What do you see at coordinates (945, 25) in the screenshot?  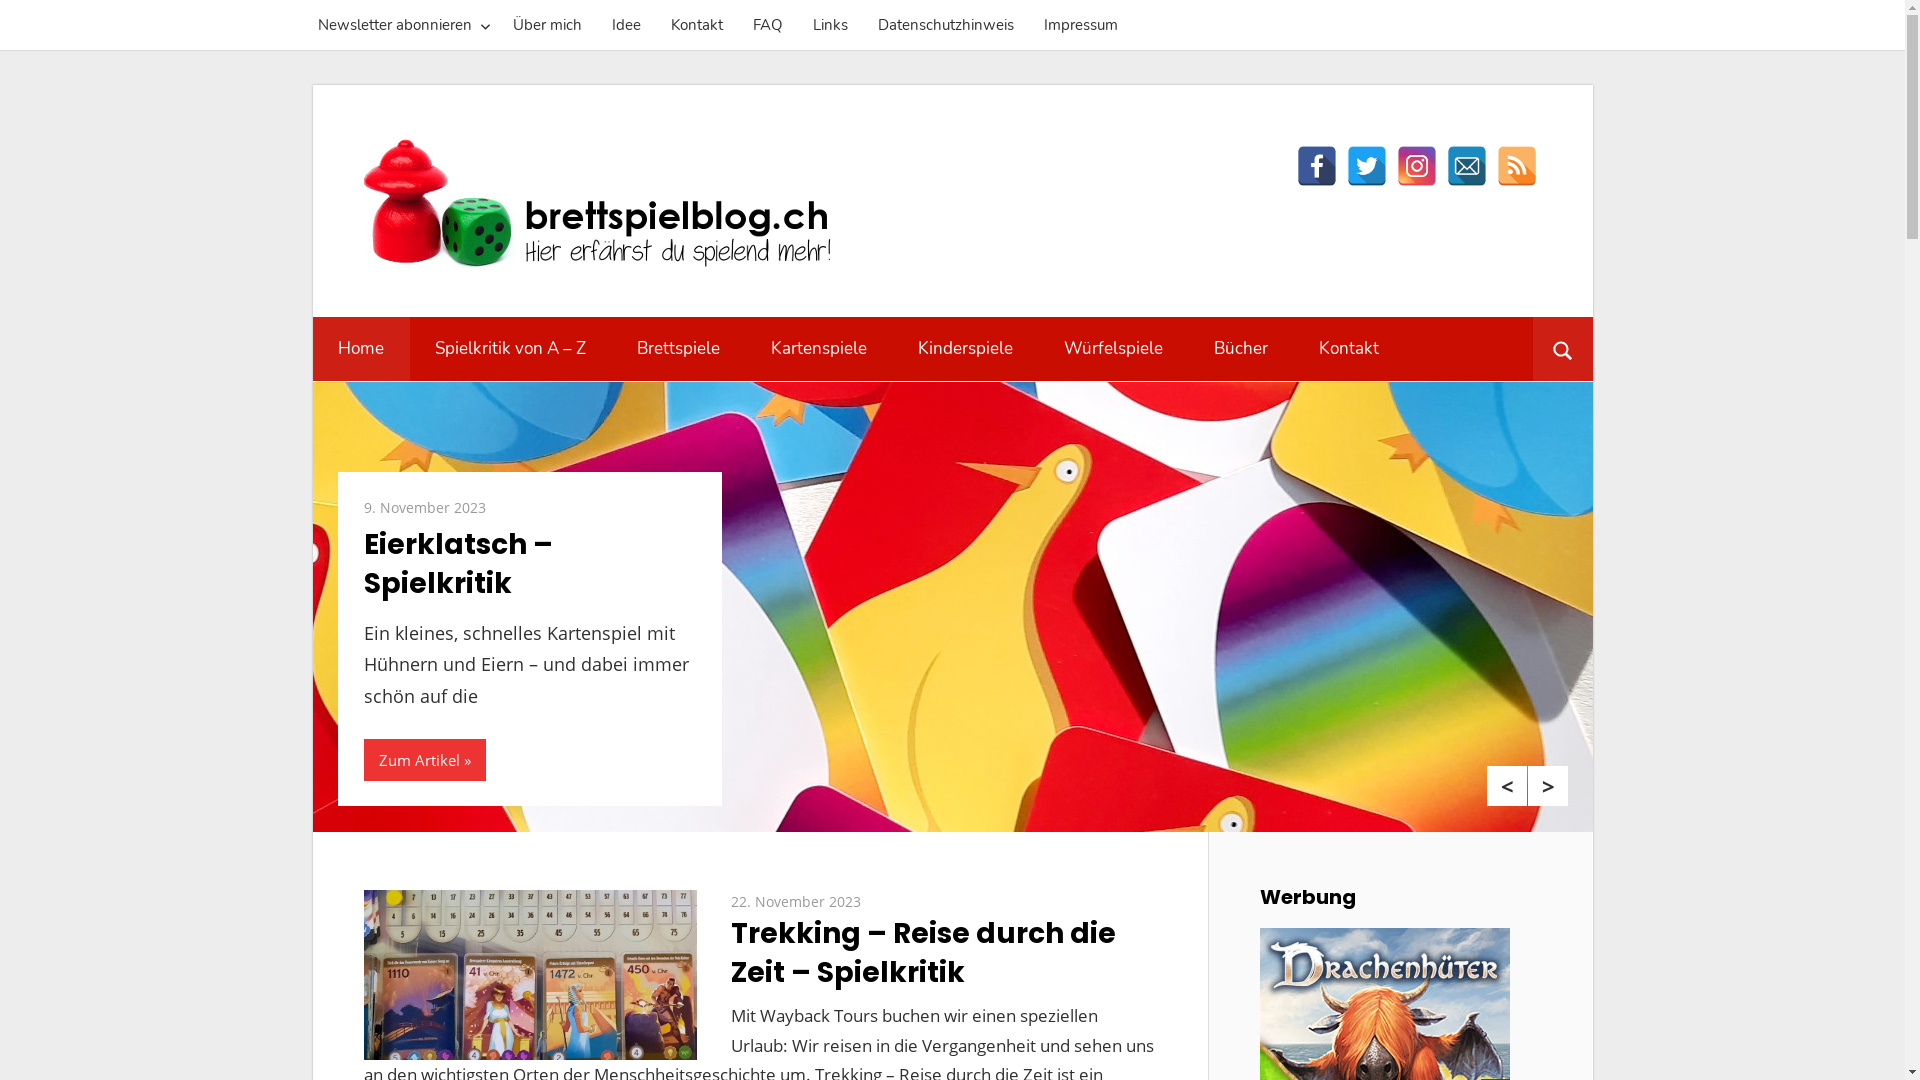 I see `Datenschutzhinweis` at bounding box center [945, 25].